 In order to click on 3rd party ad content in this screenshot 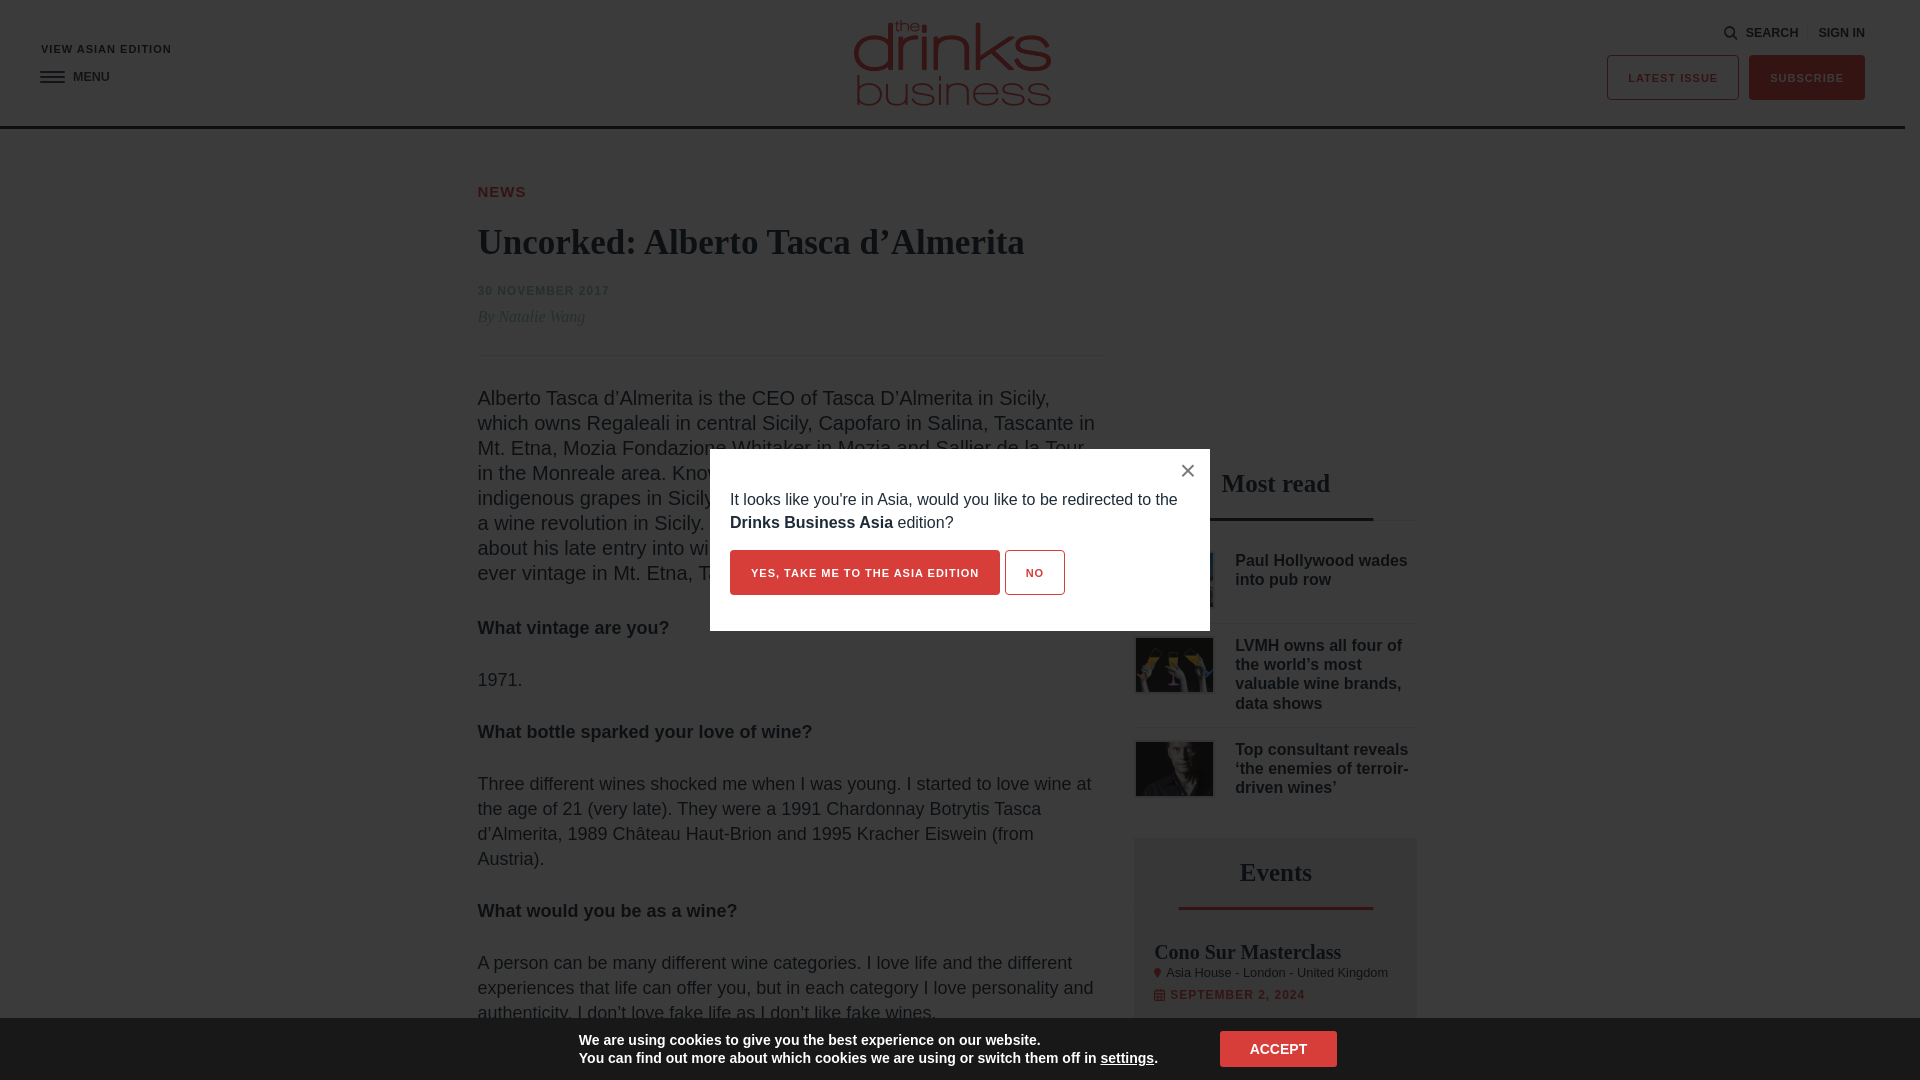, I will do `click(1276, 304)`.